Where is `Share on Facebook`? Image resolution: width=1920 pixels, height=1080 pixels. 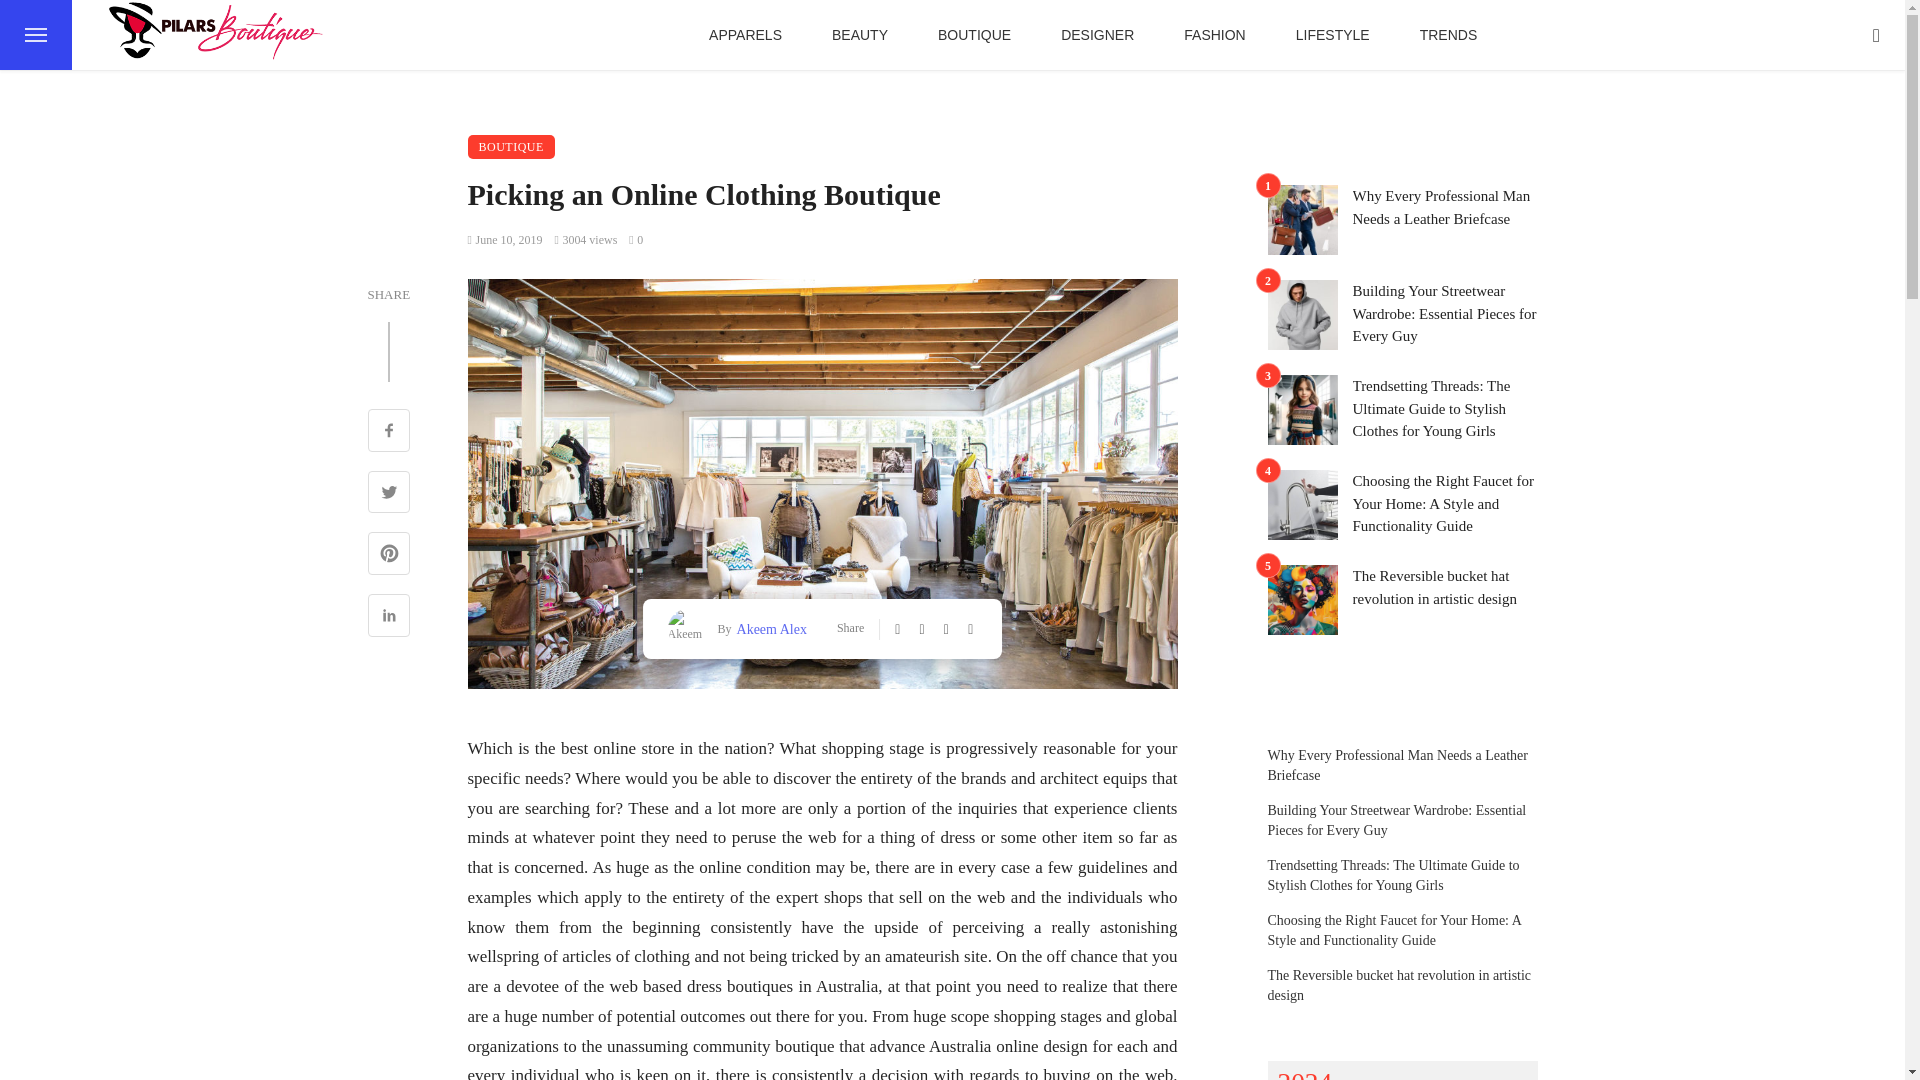
Share on Facebook is located at coordinates (389, 432).